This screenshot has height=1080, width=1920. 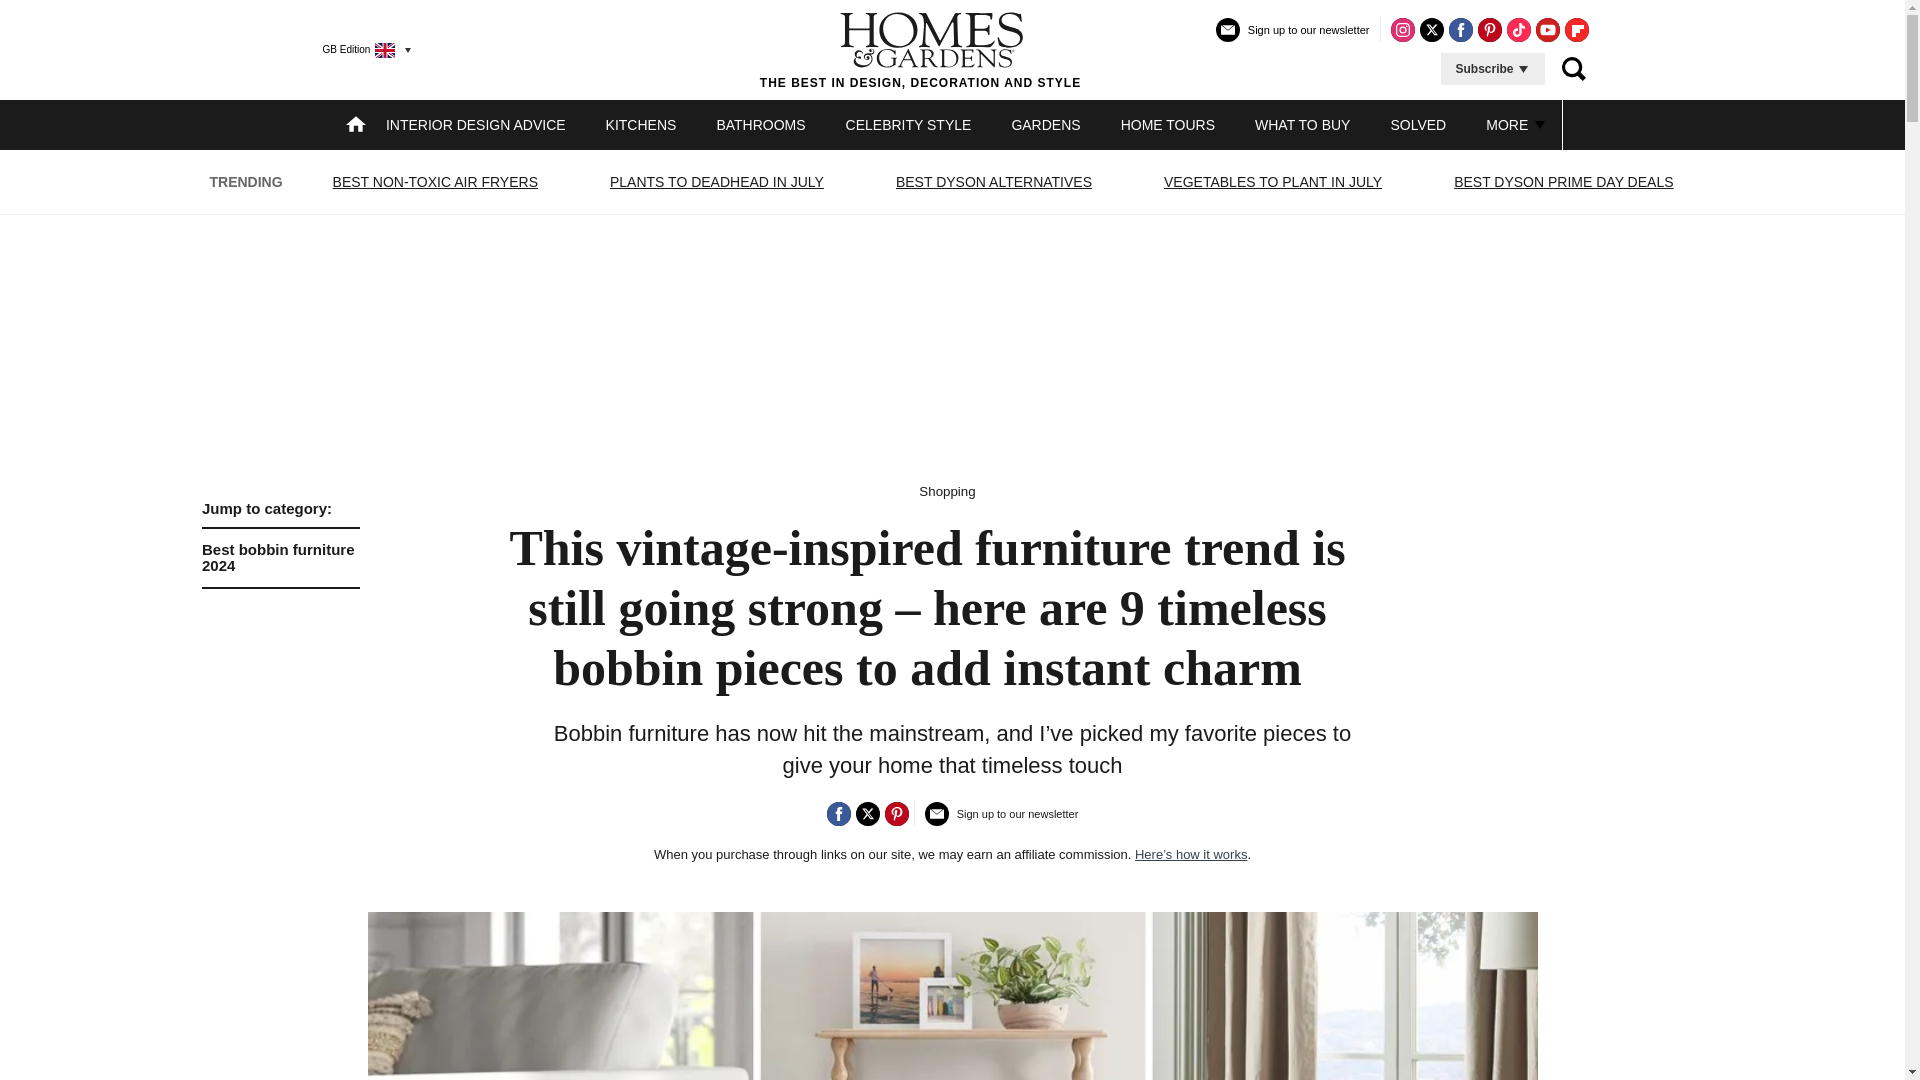 What do you see at coordinates (993, 182) in the screenshot?
I see `BEST DYSON ALTERNATIVES` at bounding box center [993, 182].